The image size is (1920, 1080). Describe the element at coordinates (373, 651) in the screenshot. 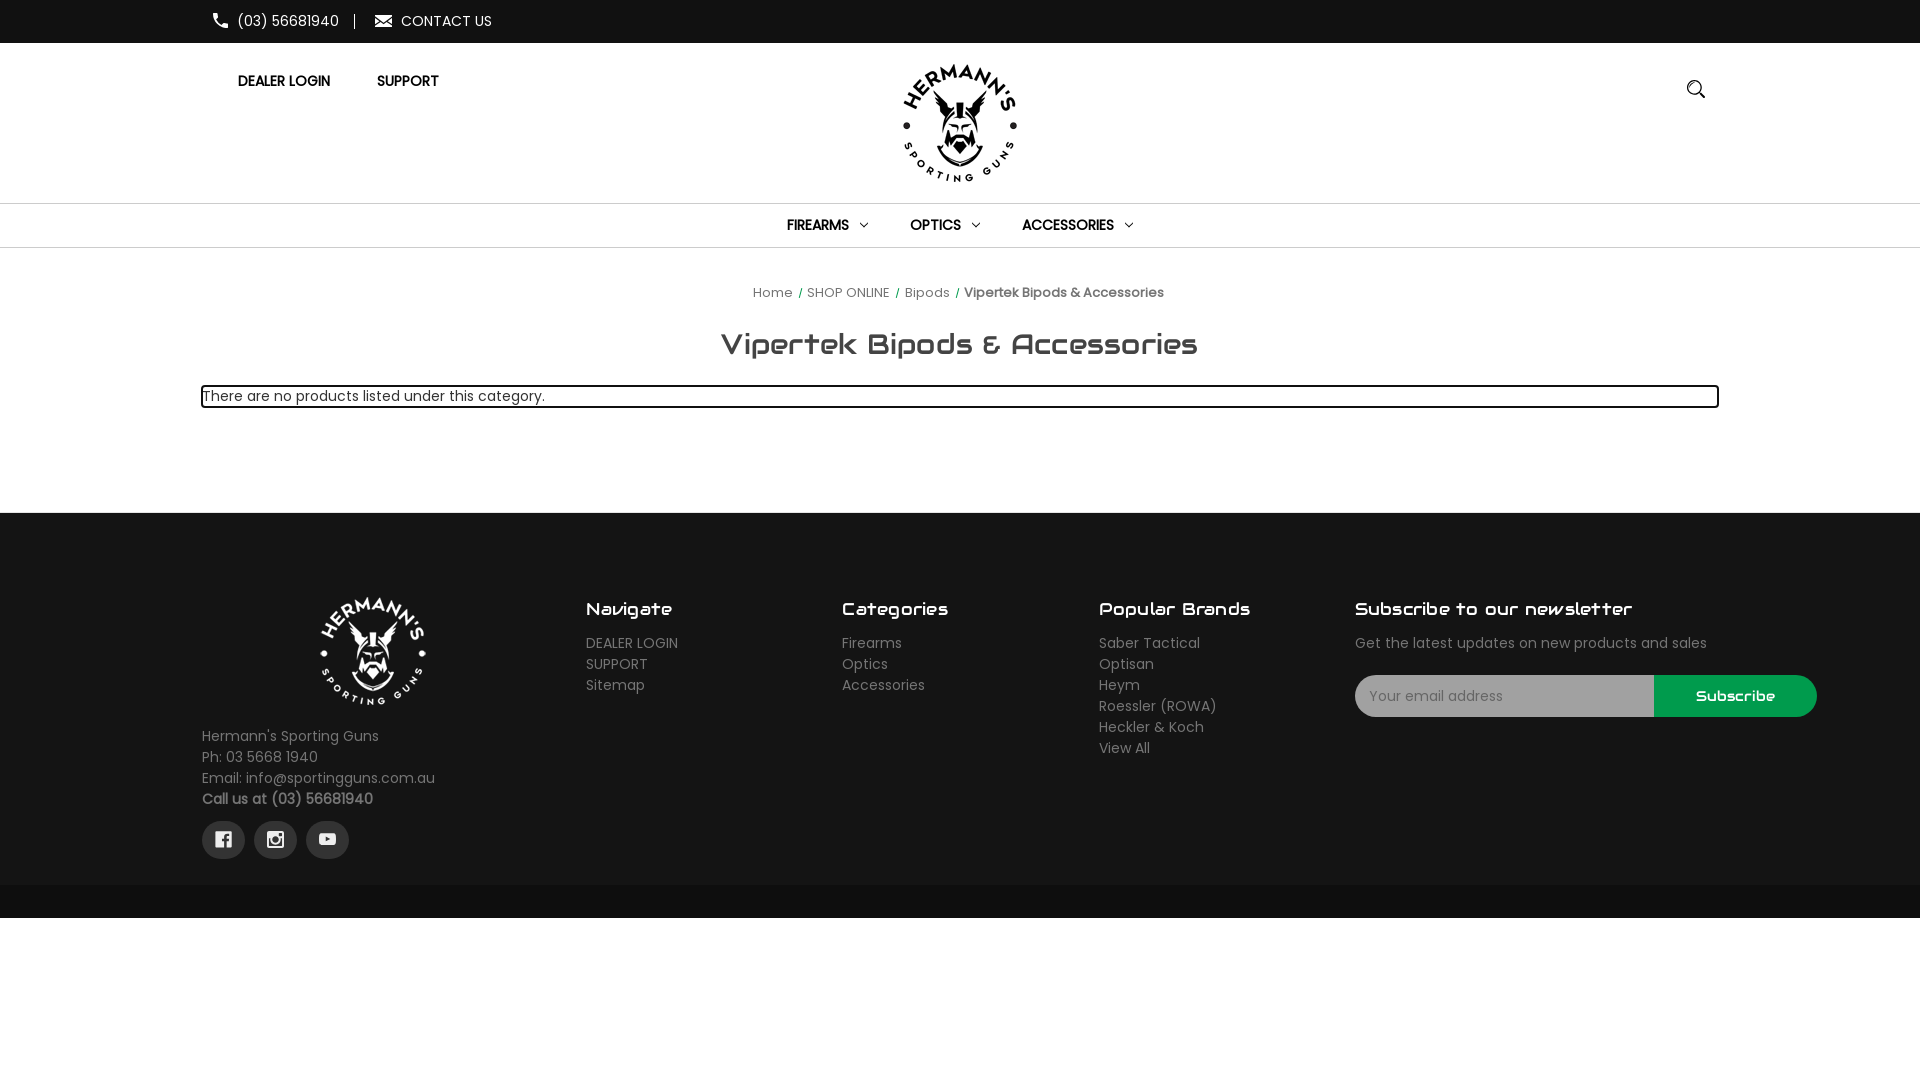

I see `Hermann's Sporting Guns` at that location.